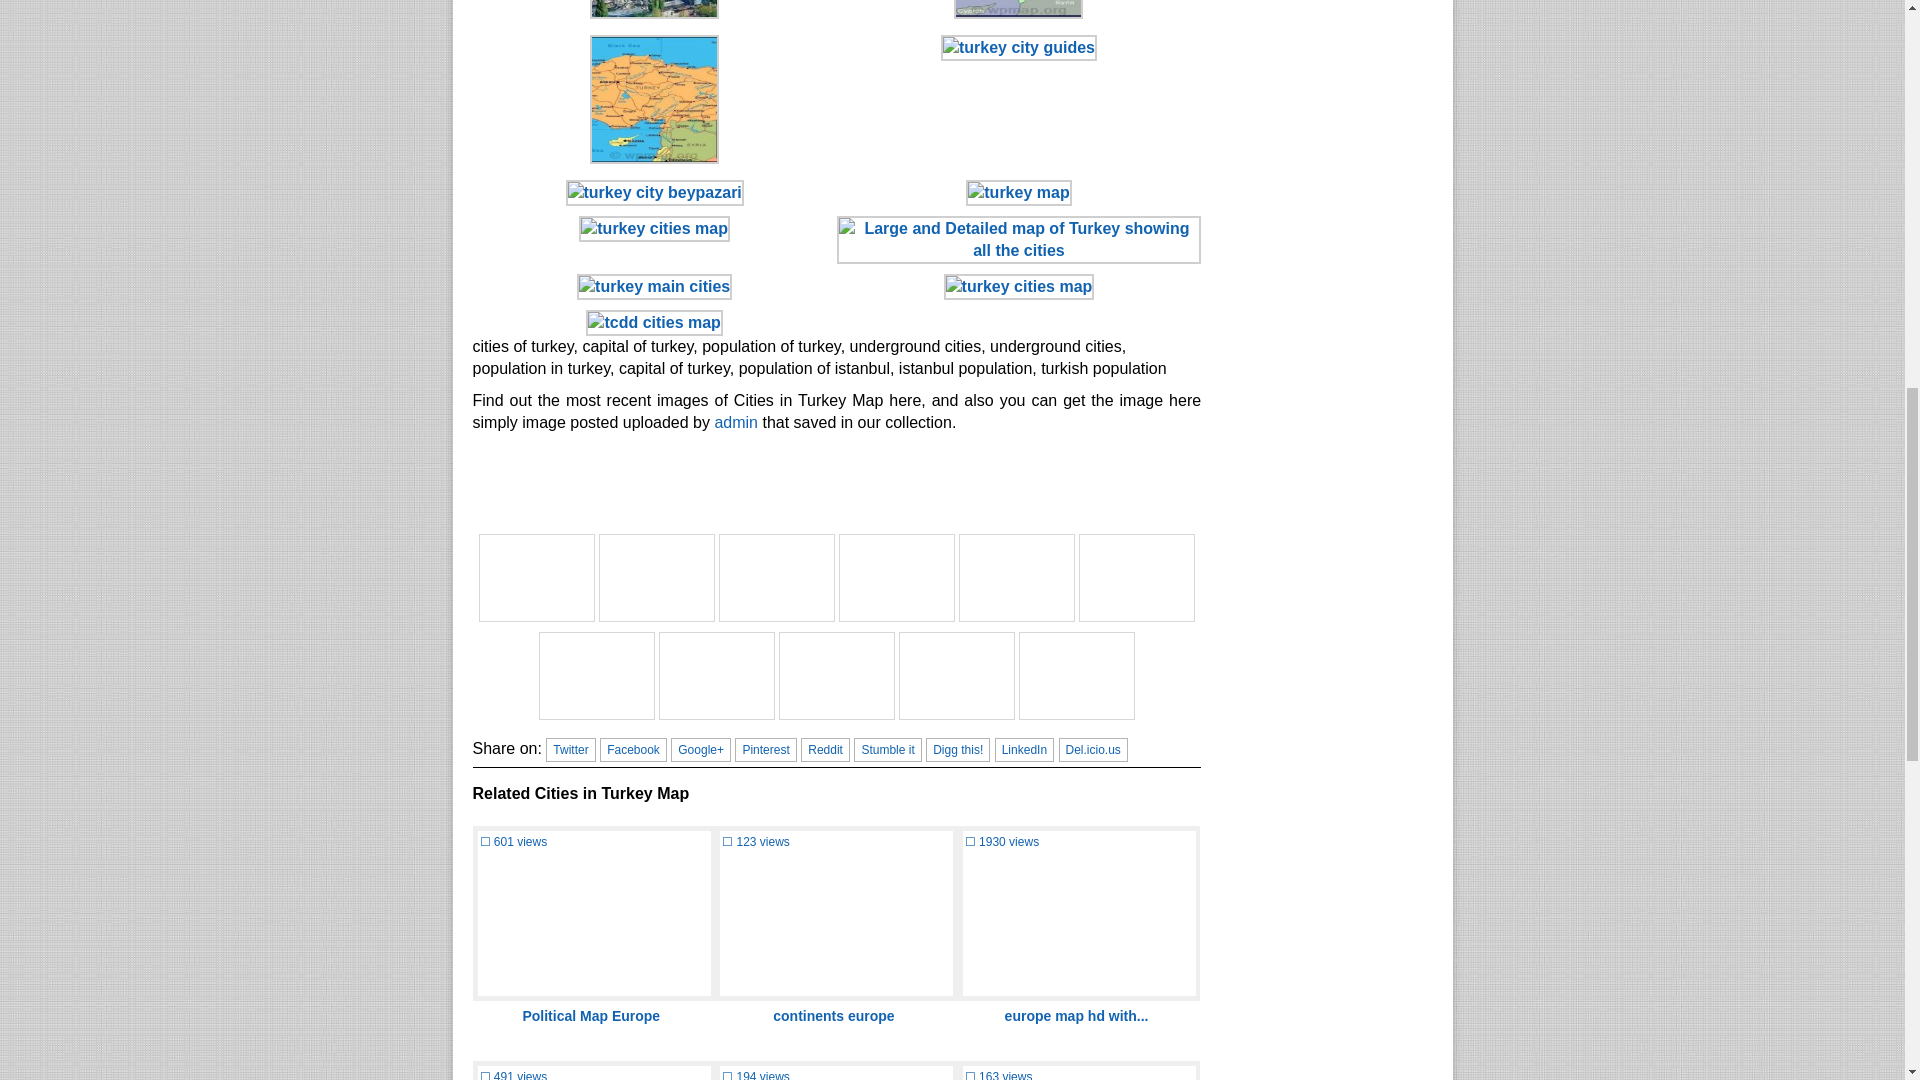 This screenshot has width=1920, height=1080. Describe the element at coordinates (632, 750) in the screenshot. I see `Facebook` at that location.